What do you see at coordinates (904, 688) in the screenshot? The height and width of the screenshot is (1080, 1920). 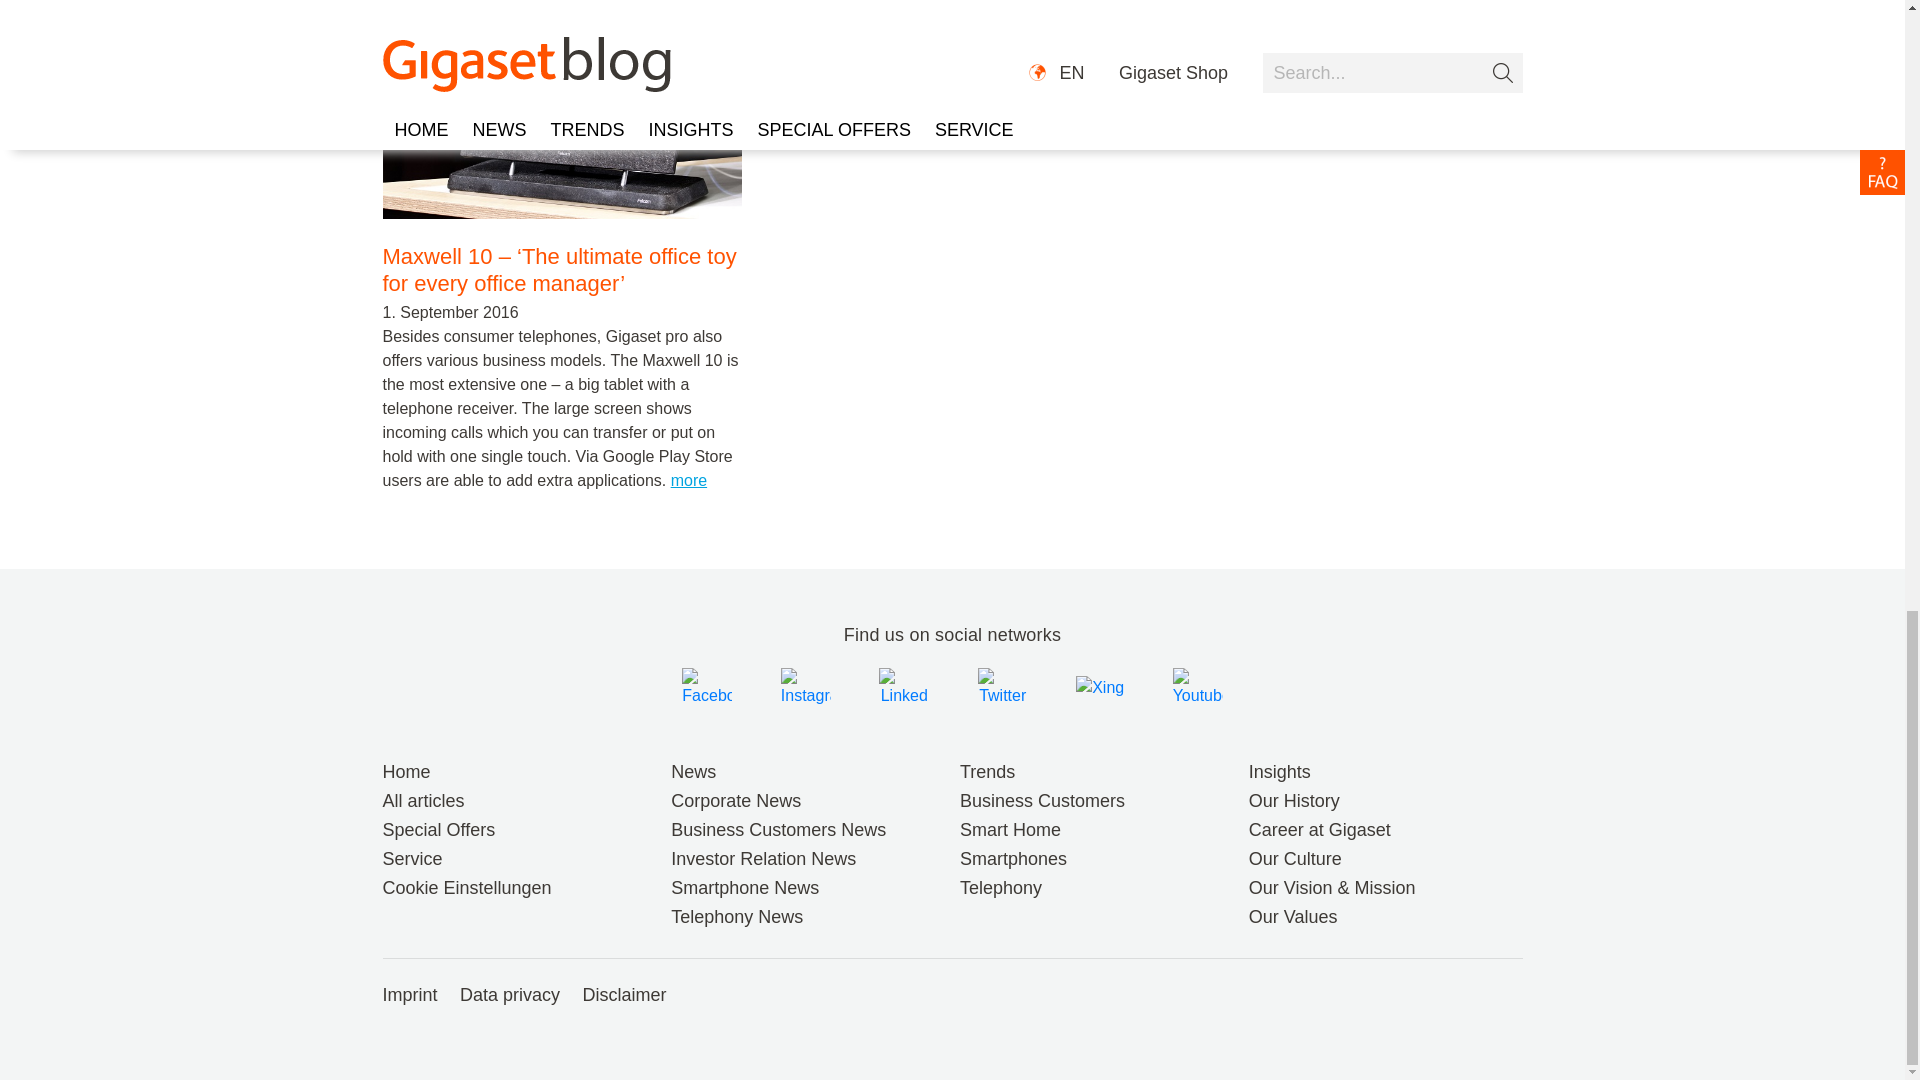 I see `Linked` at bounding box center [904, 688].